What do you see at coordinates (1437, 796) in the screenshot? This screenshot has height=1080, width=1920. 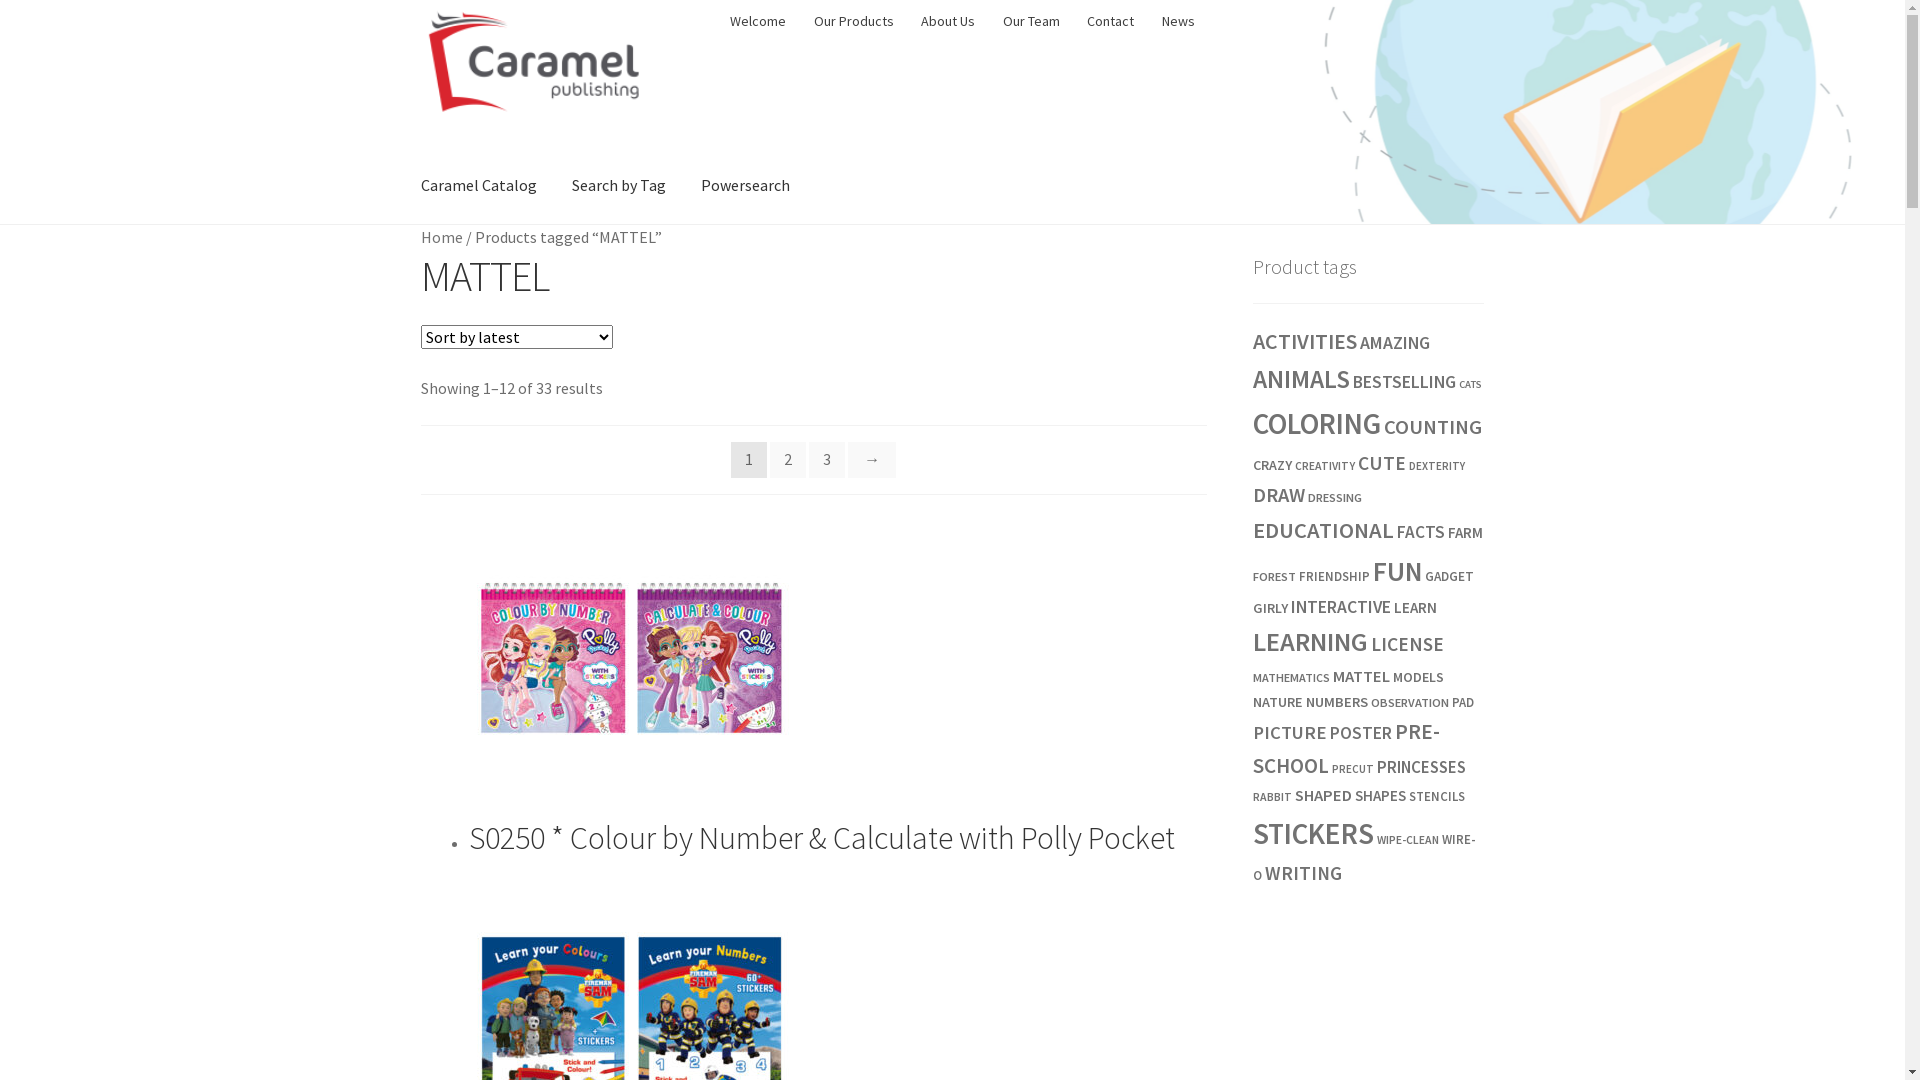 I see `STENCILS` at bounding box center [1437, 796].